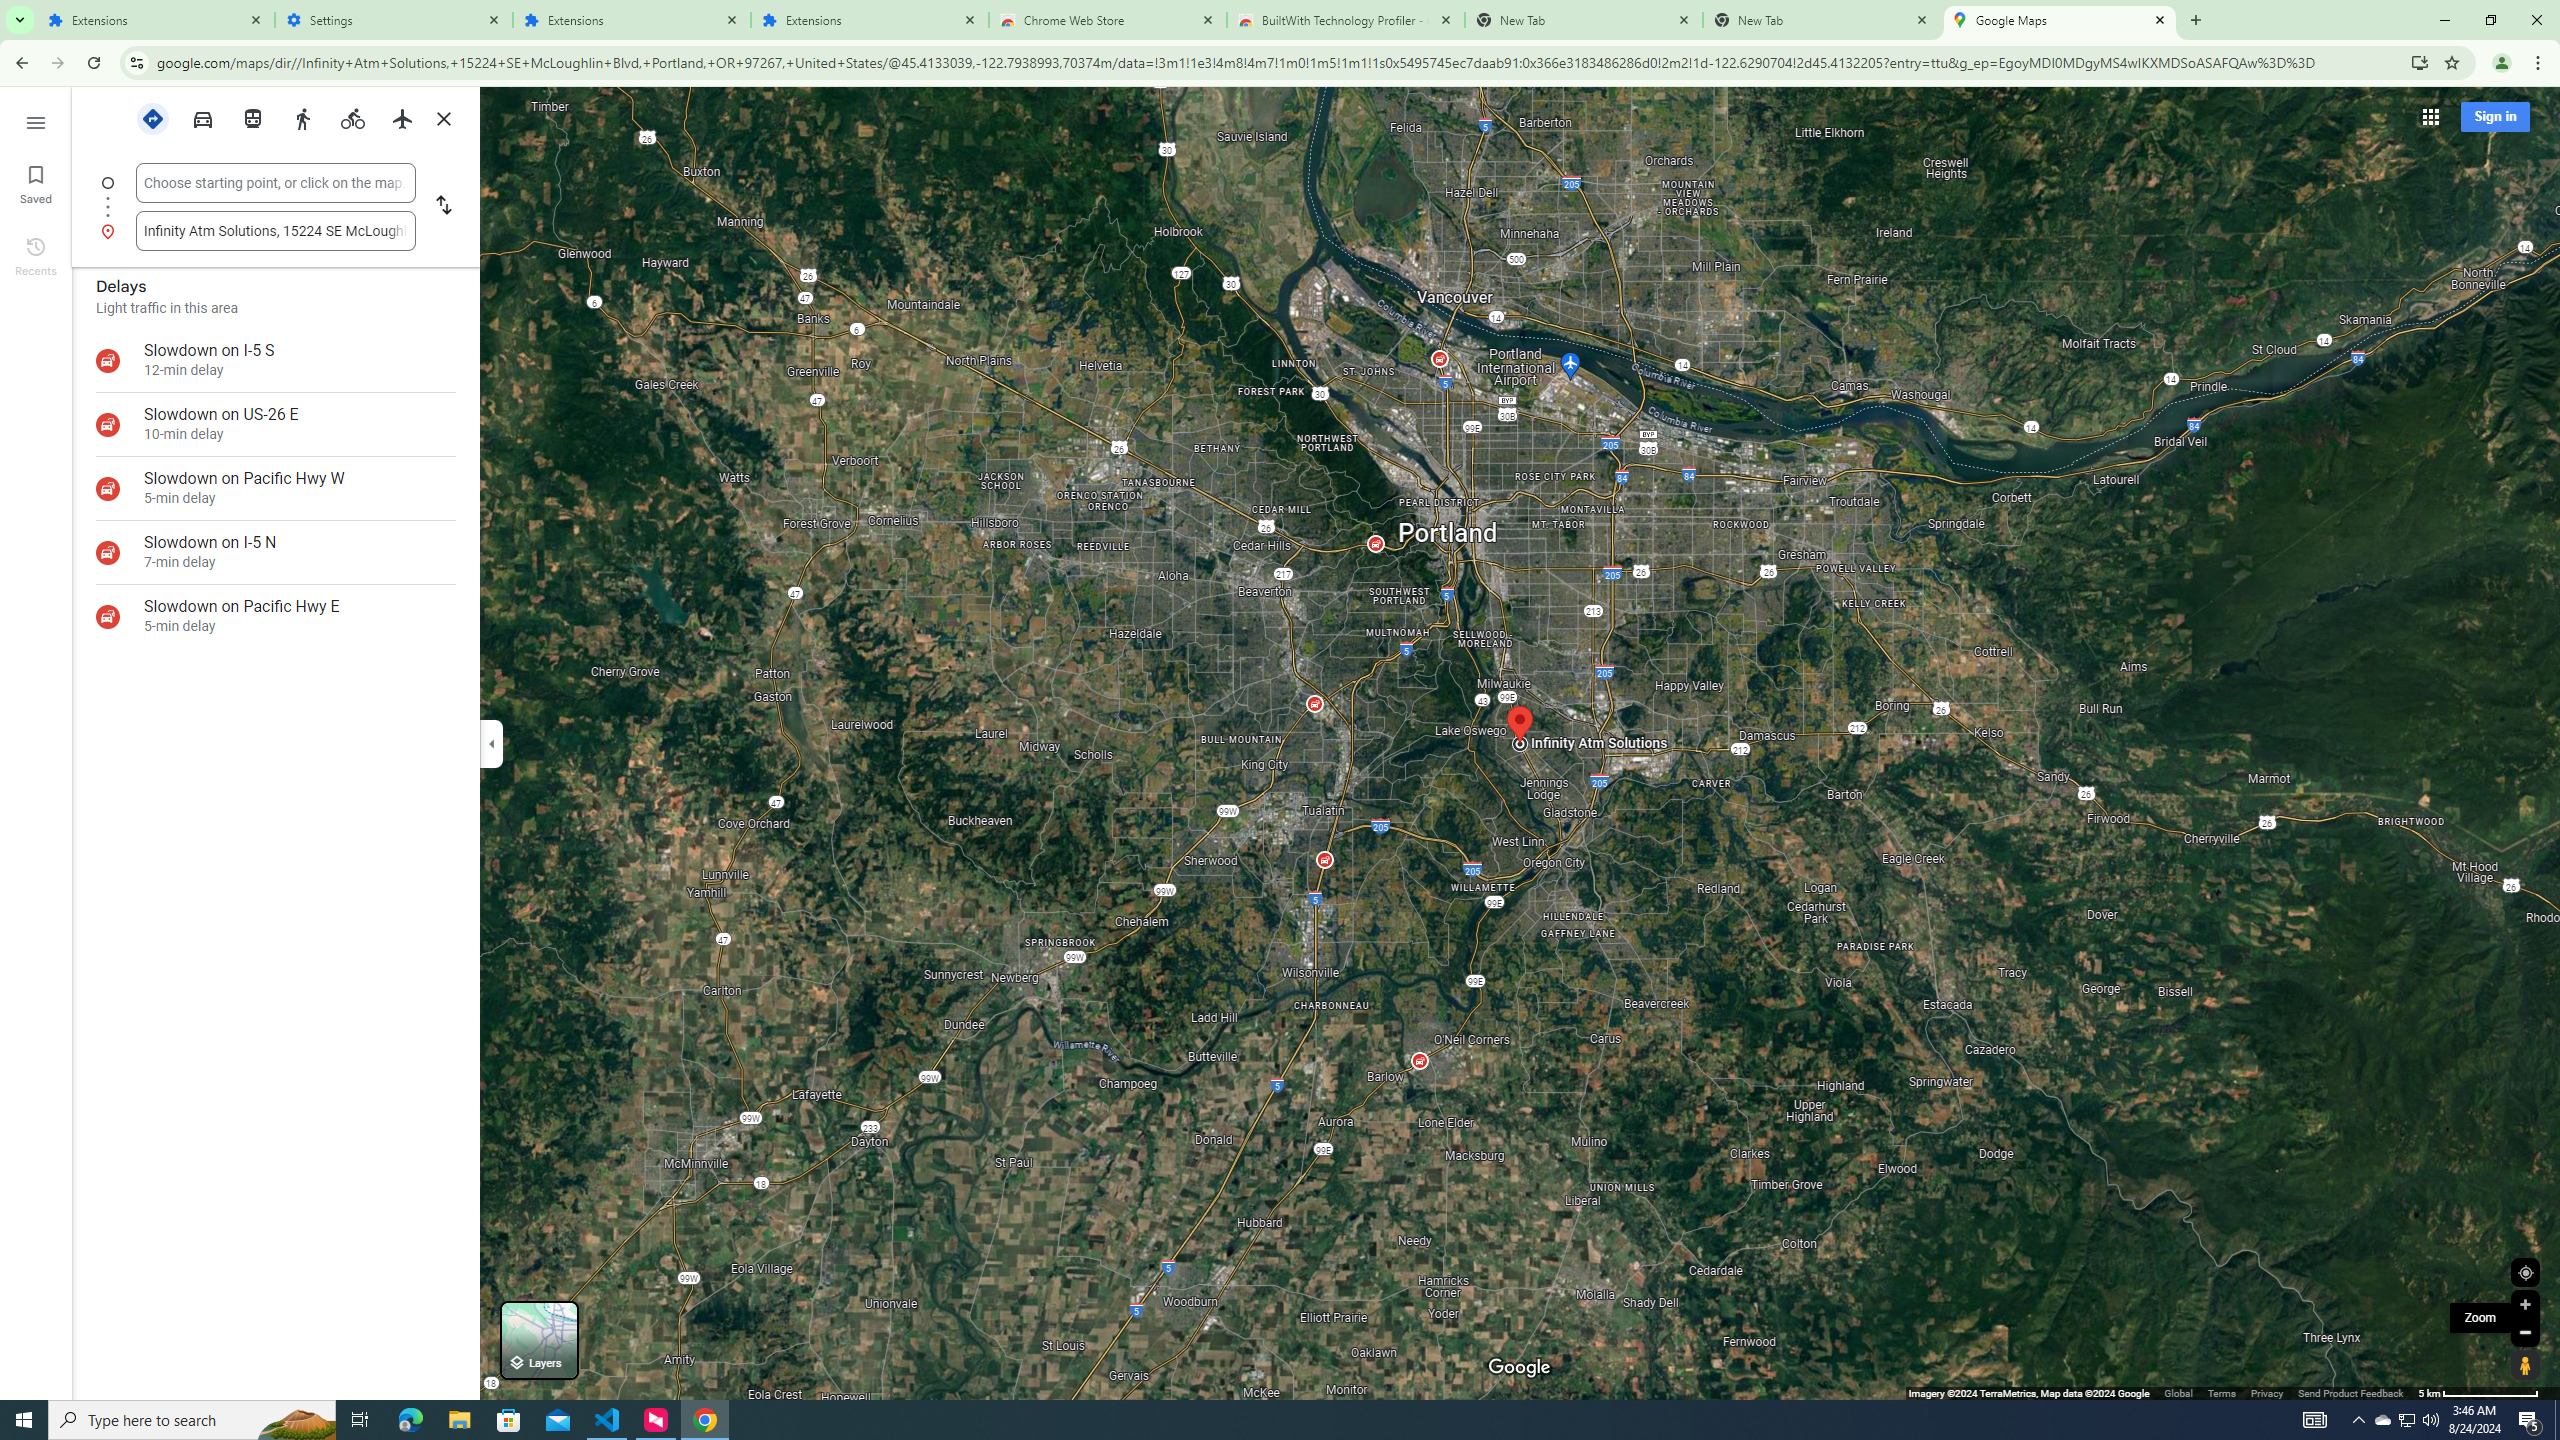 The width and height of the screenshot is (2560, 1440). I want to click on Zoom out, so click(2525, 1332).